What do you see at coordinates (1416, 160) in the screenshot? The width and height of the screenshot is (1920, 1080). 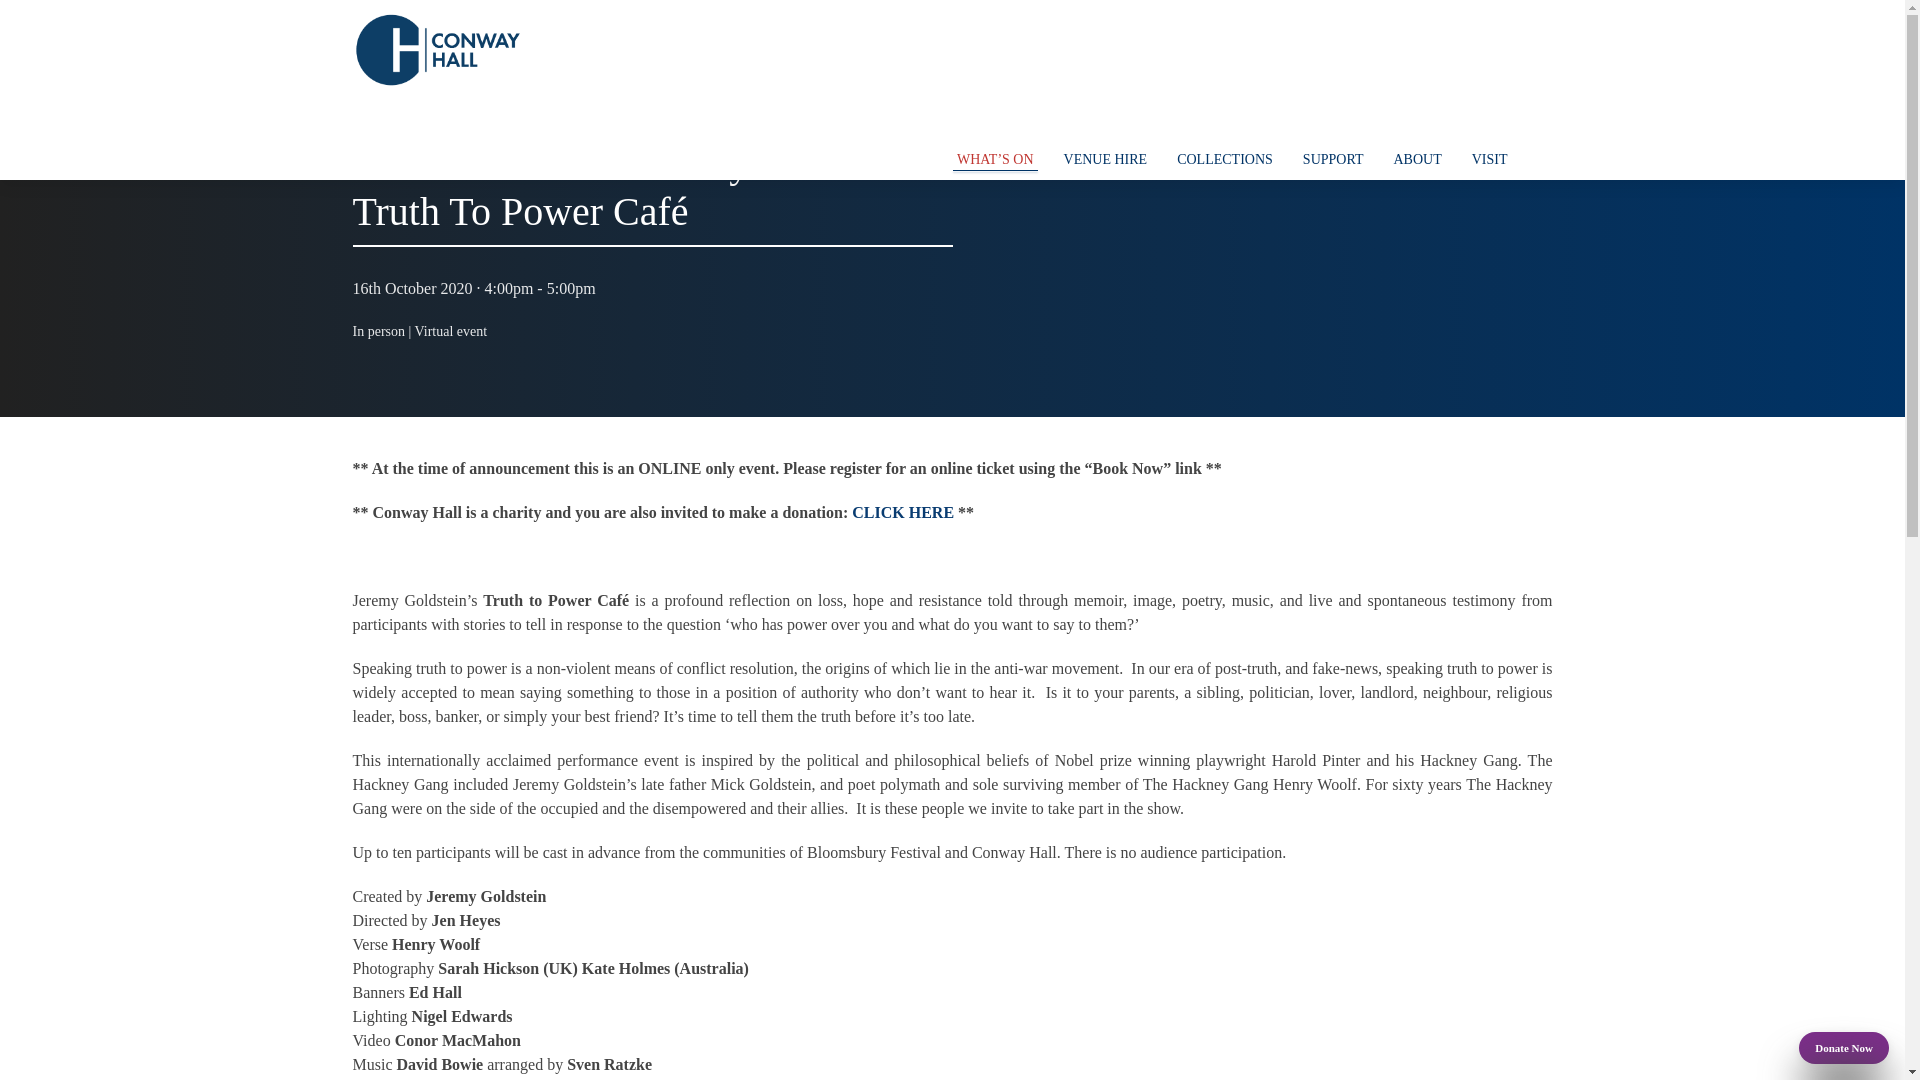 I see `ABOUT` at bounding box center [1416, 160].